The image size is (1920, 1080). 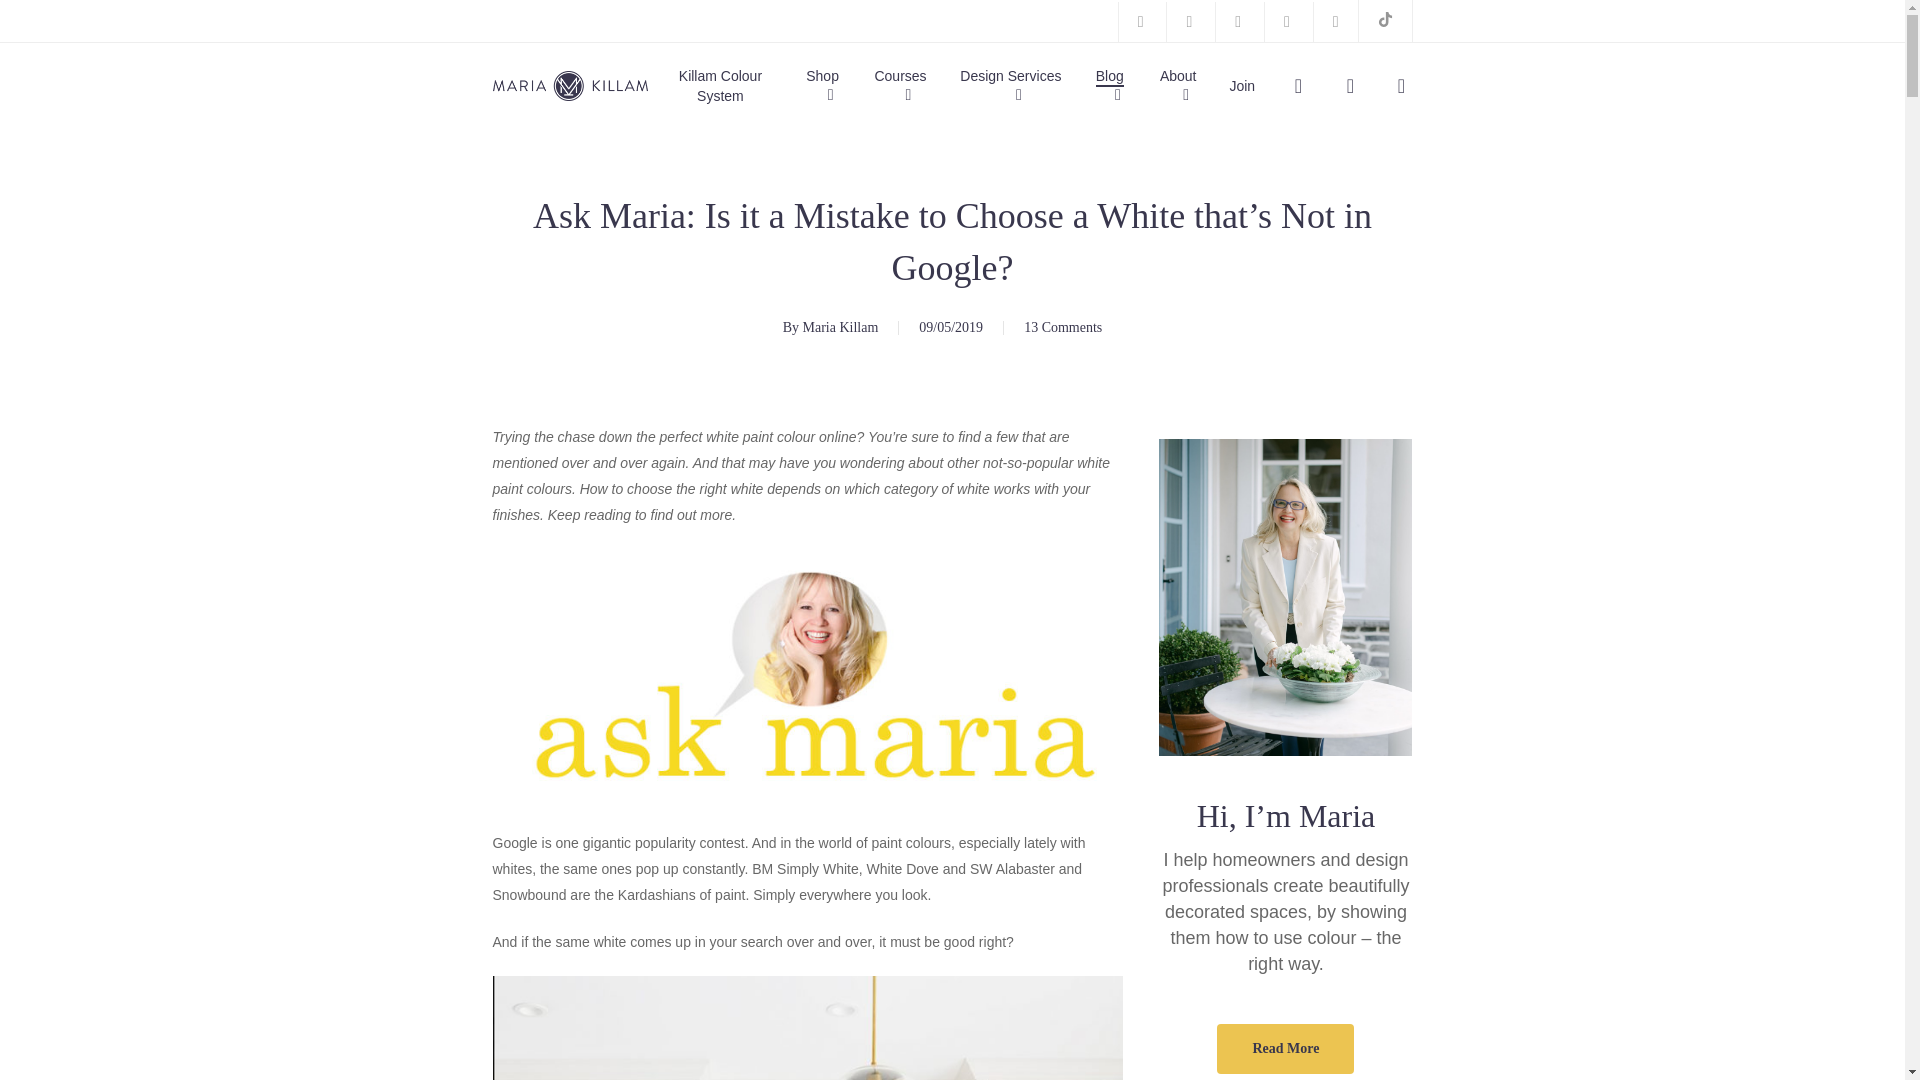 I want to click on Blog, so click(x=1114, y=85).